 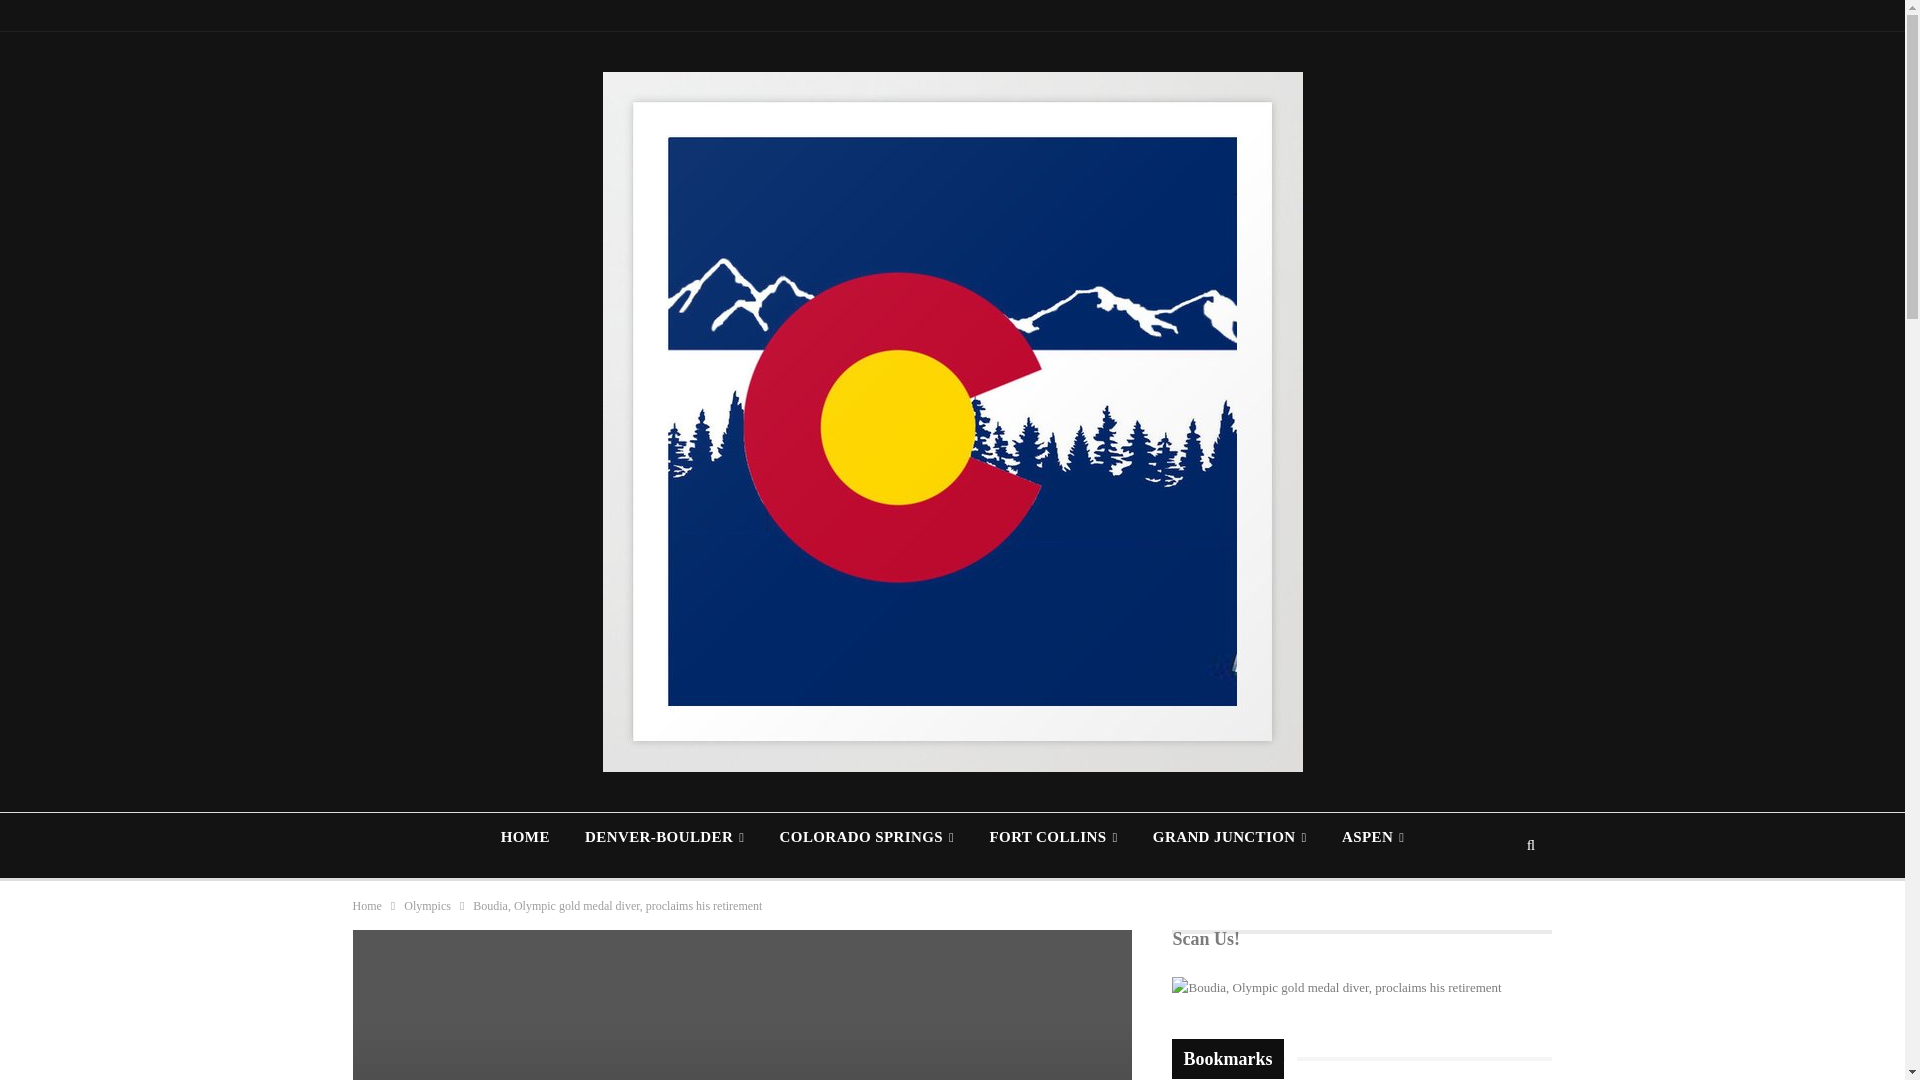 I want to click on FORT COLLINS, so click(x=1054, y=836).